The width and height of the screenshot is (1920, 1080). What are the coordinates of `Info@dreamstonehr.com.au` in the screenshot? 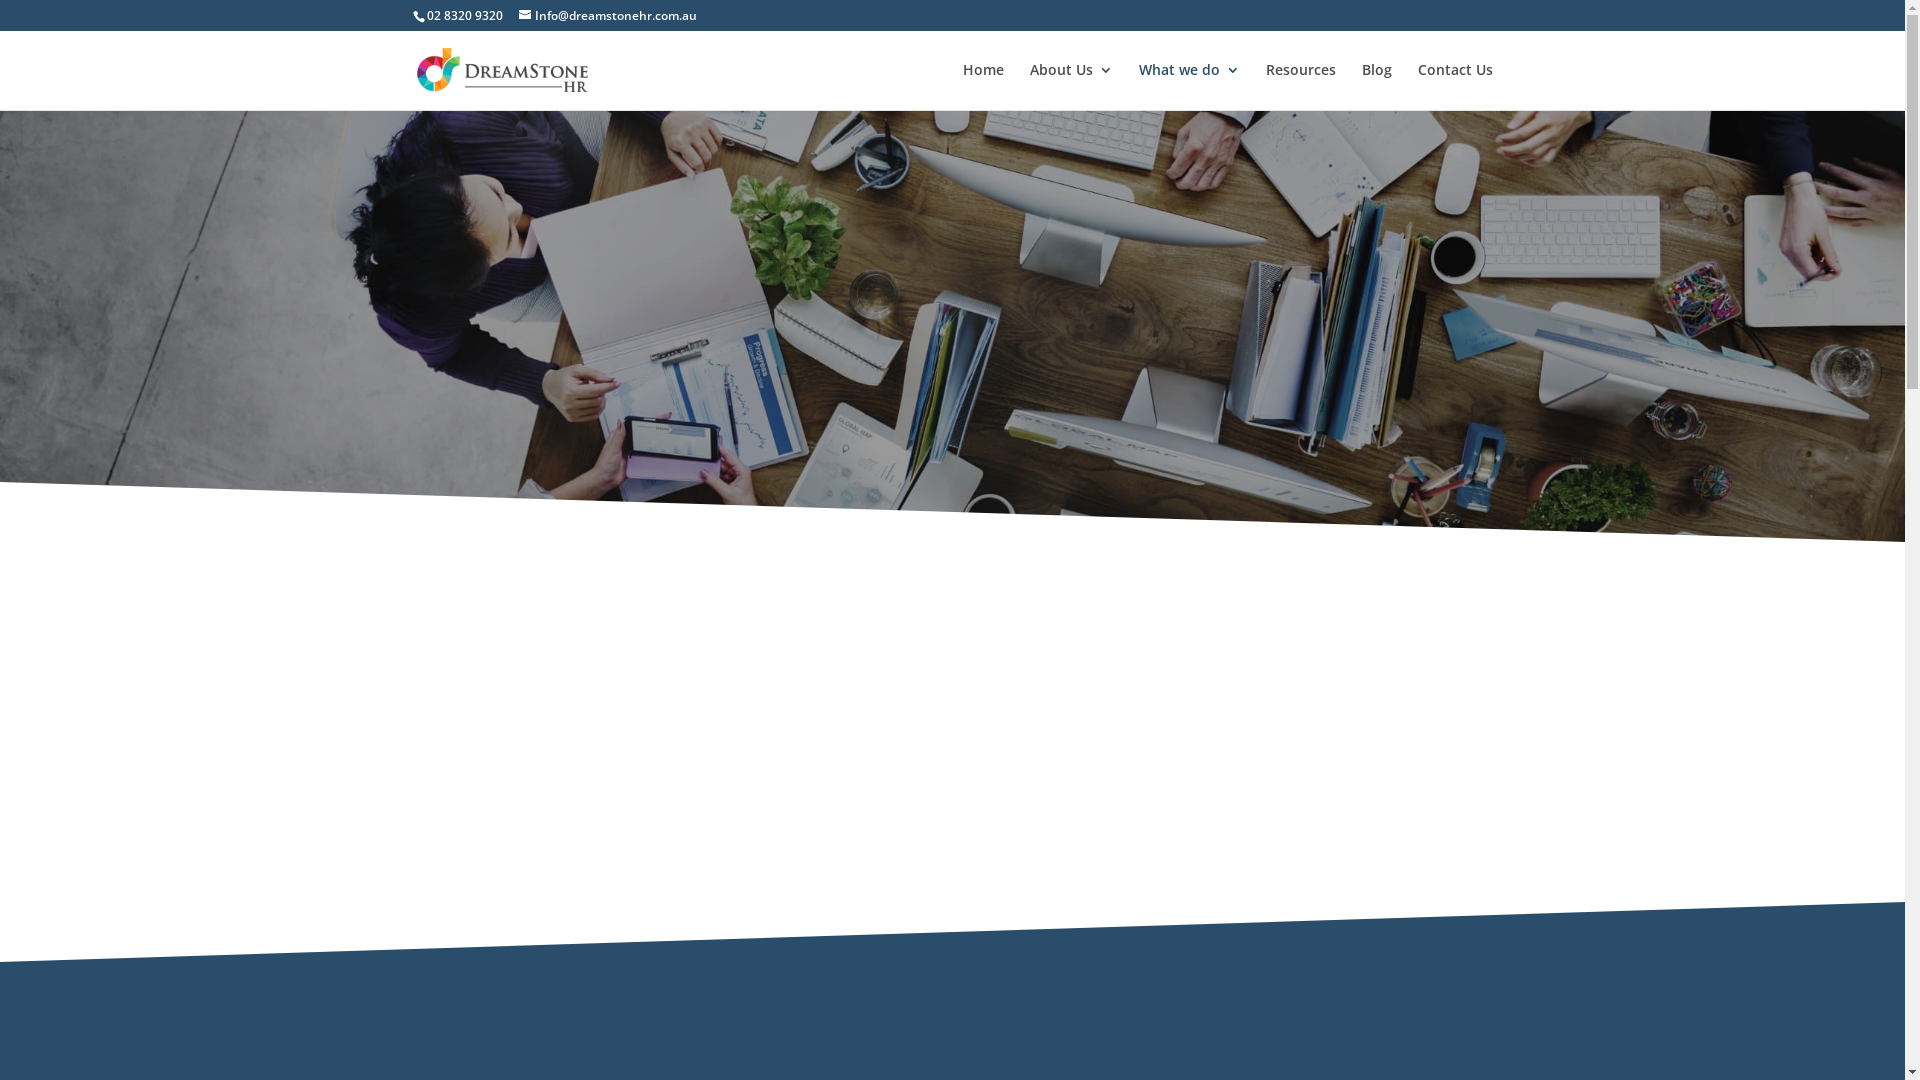 It's located at (607, 16).